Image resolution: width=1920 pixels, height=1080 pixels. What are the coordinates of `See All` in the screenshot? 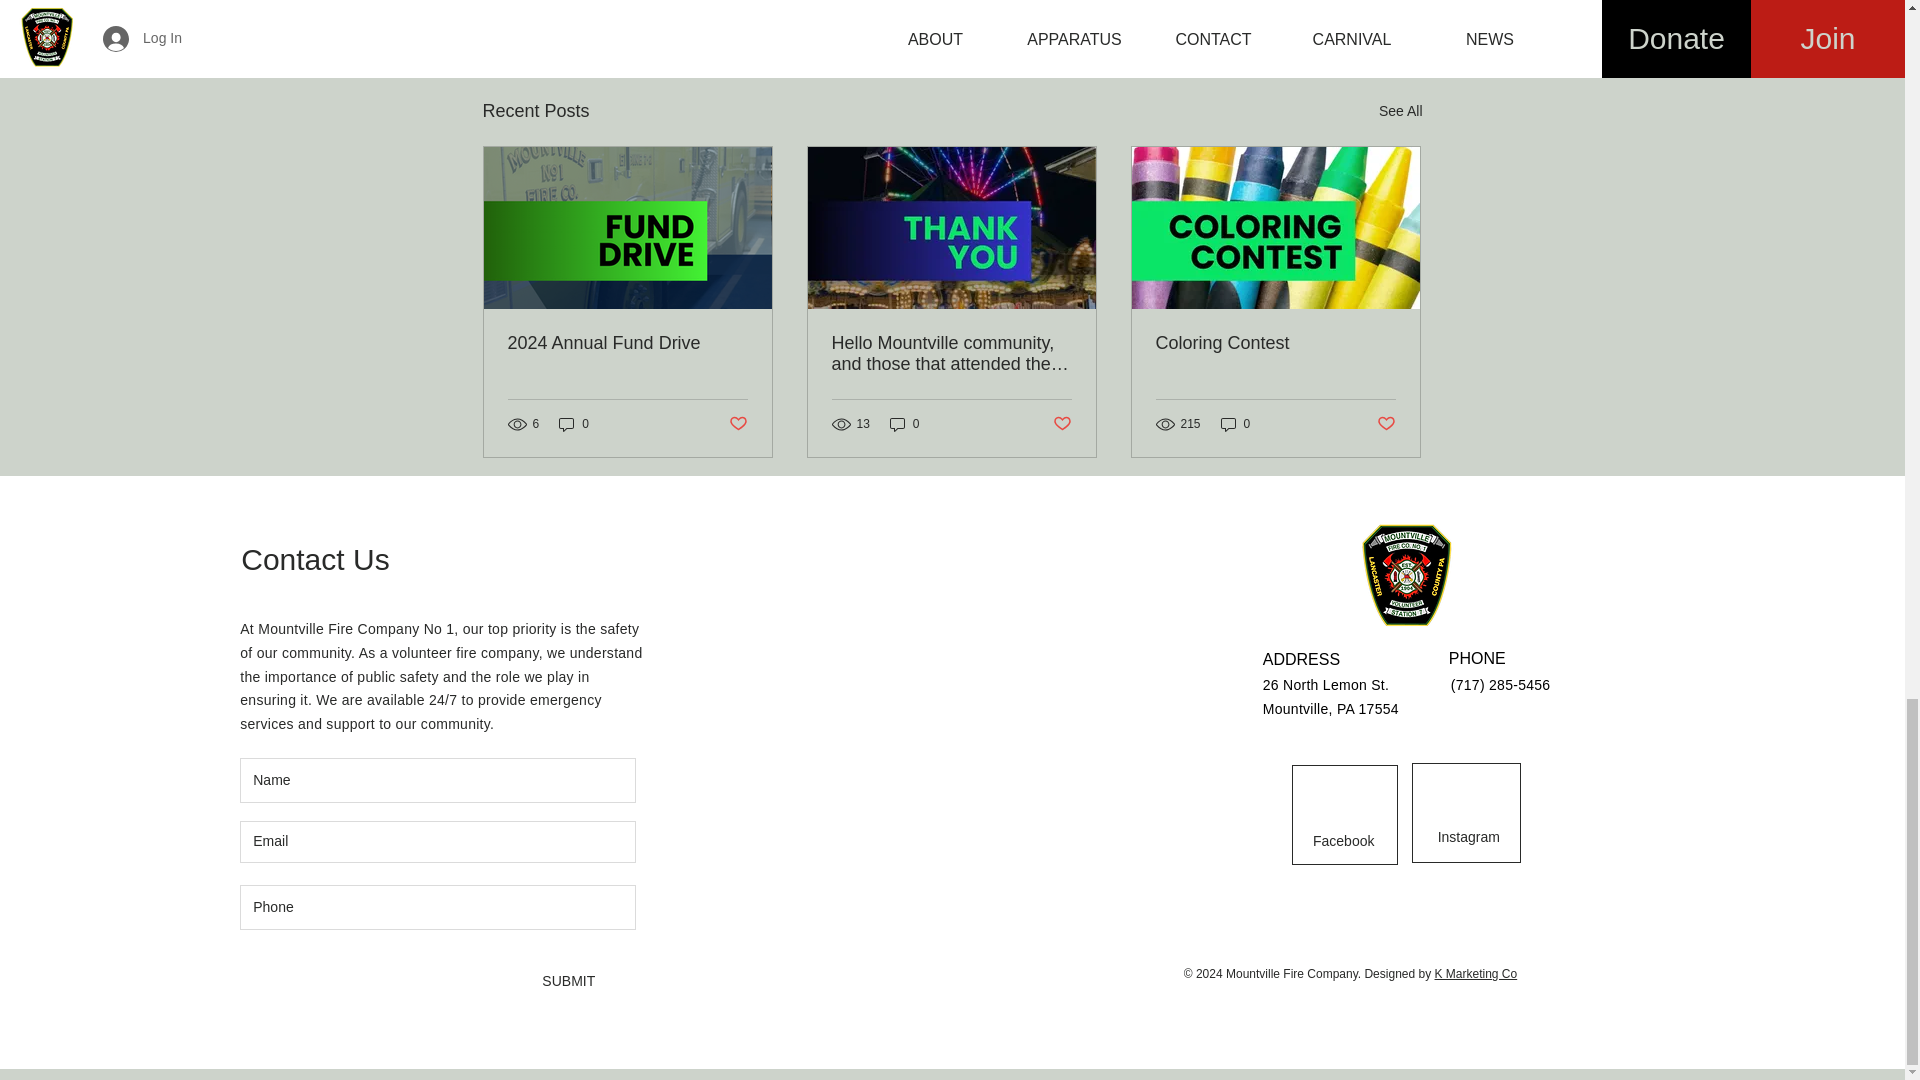 It's located at (1400, 112).